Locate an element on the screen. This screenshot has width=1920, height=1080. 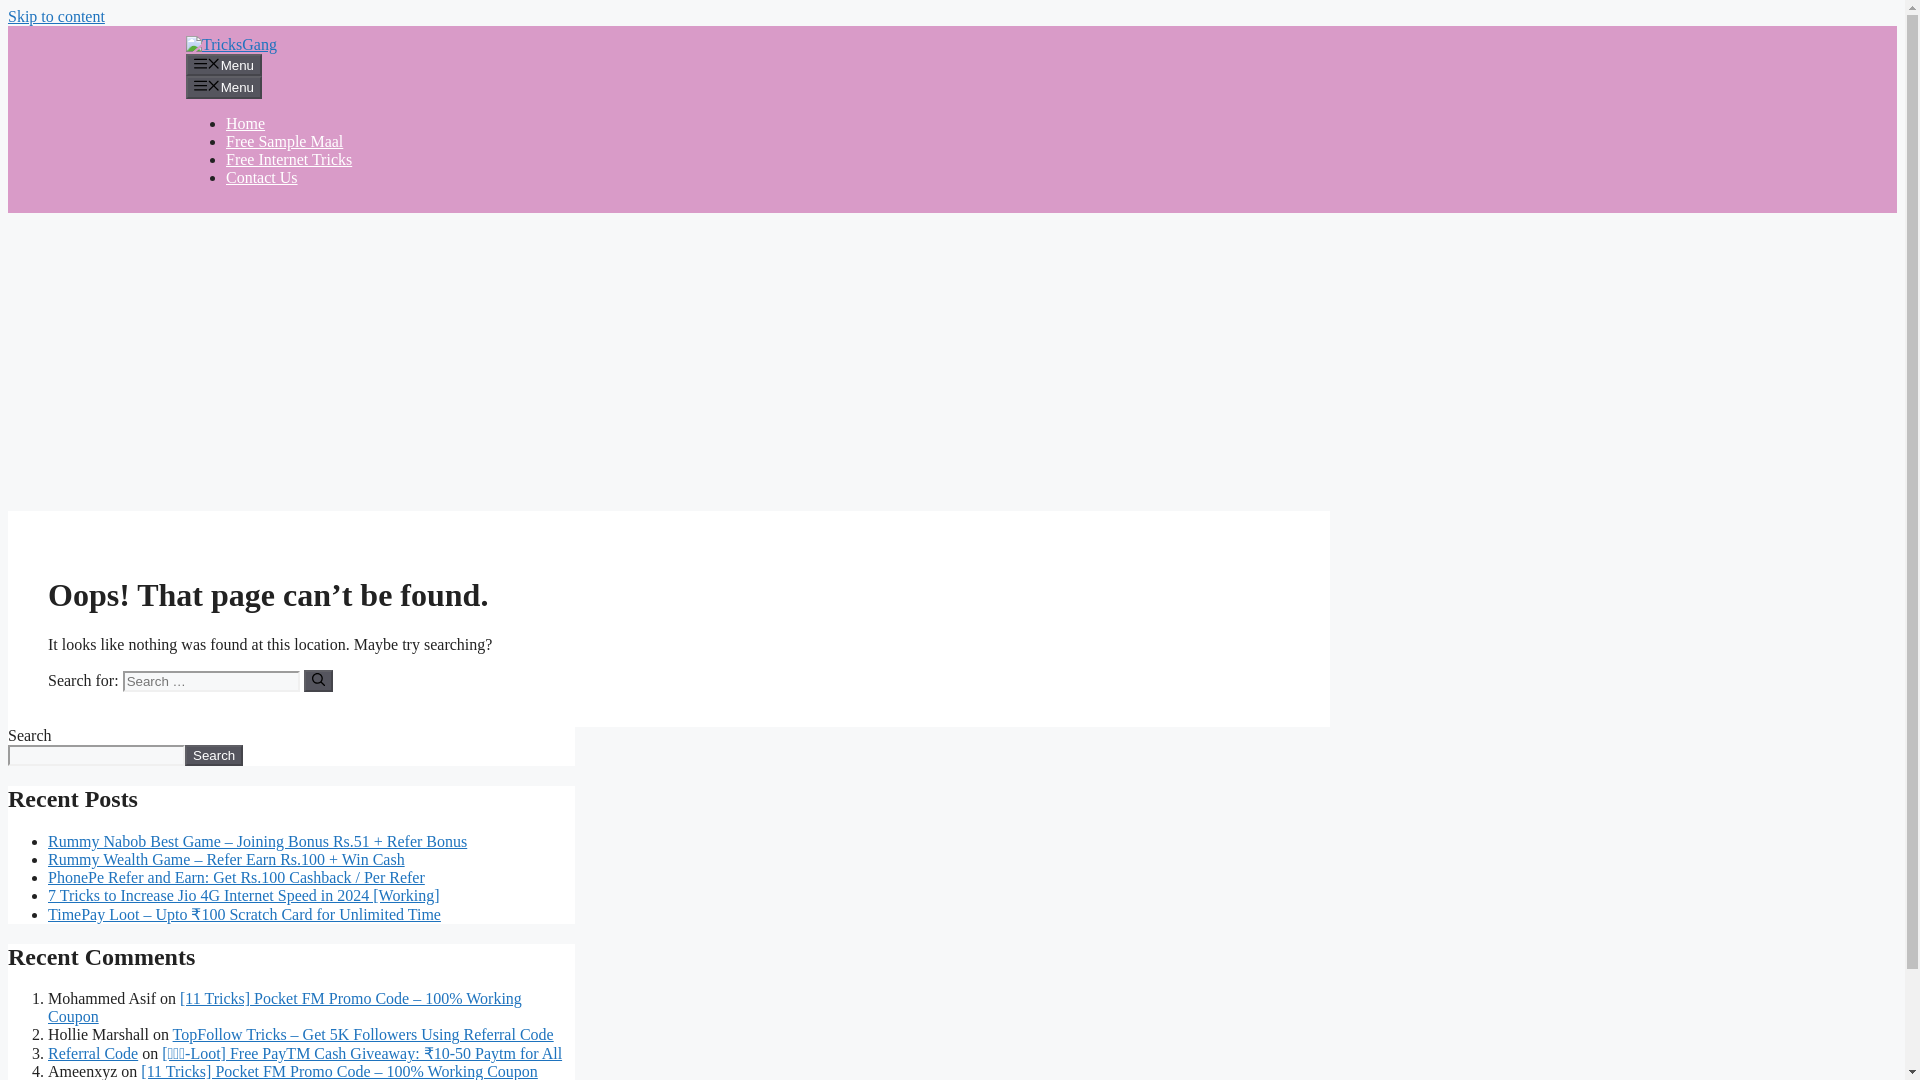
Referral Code is located at coordinates (93, 1053).